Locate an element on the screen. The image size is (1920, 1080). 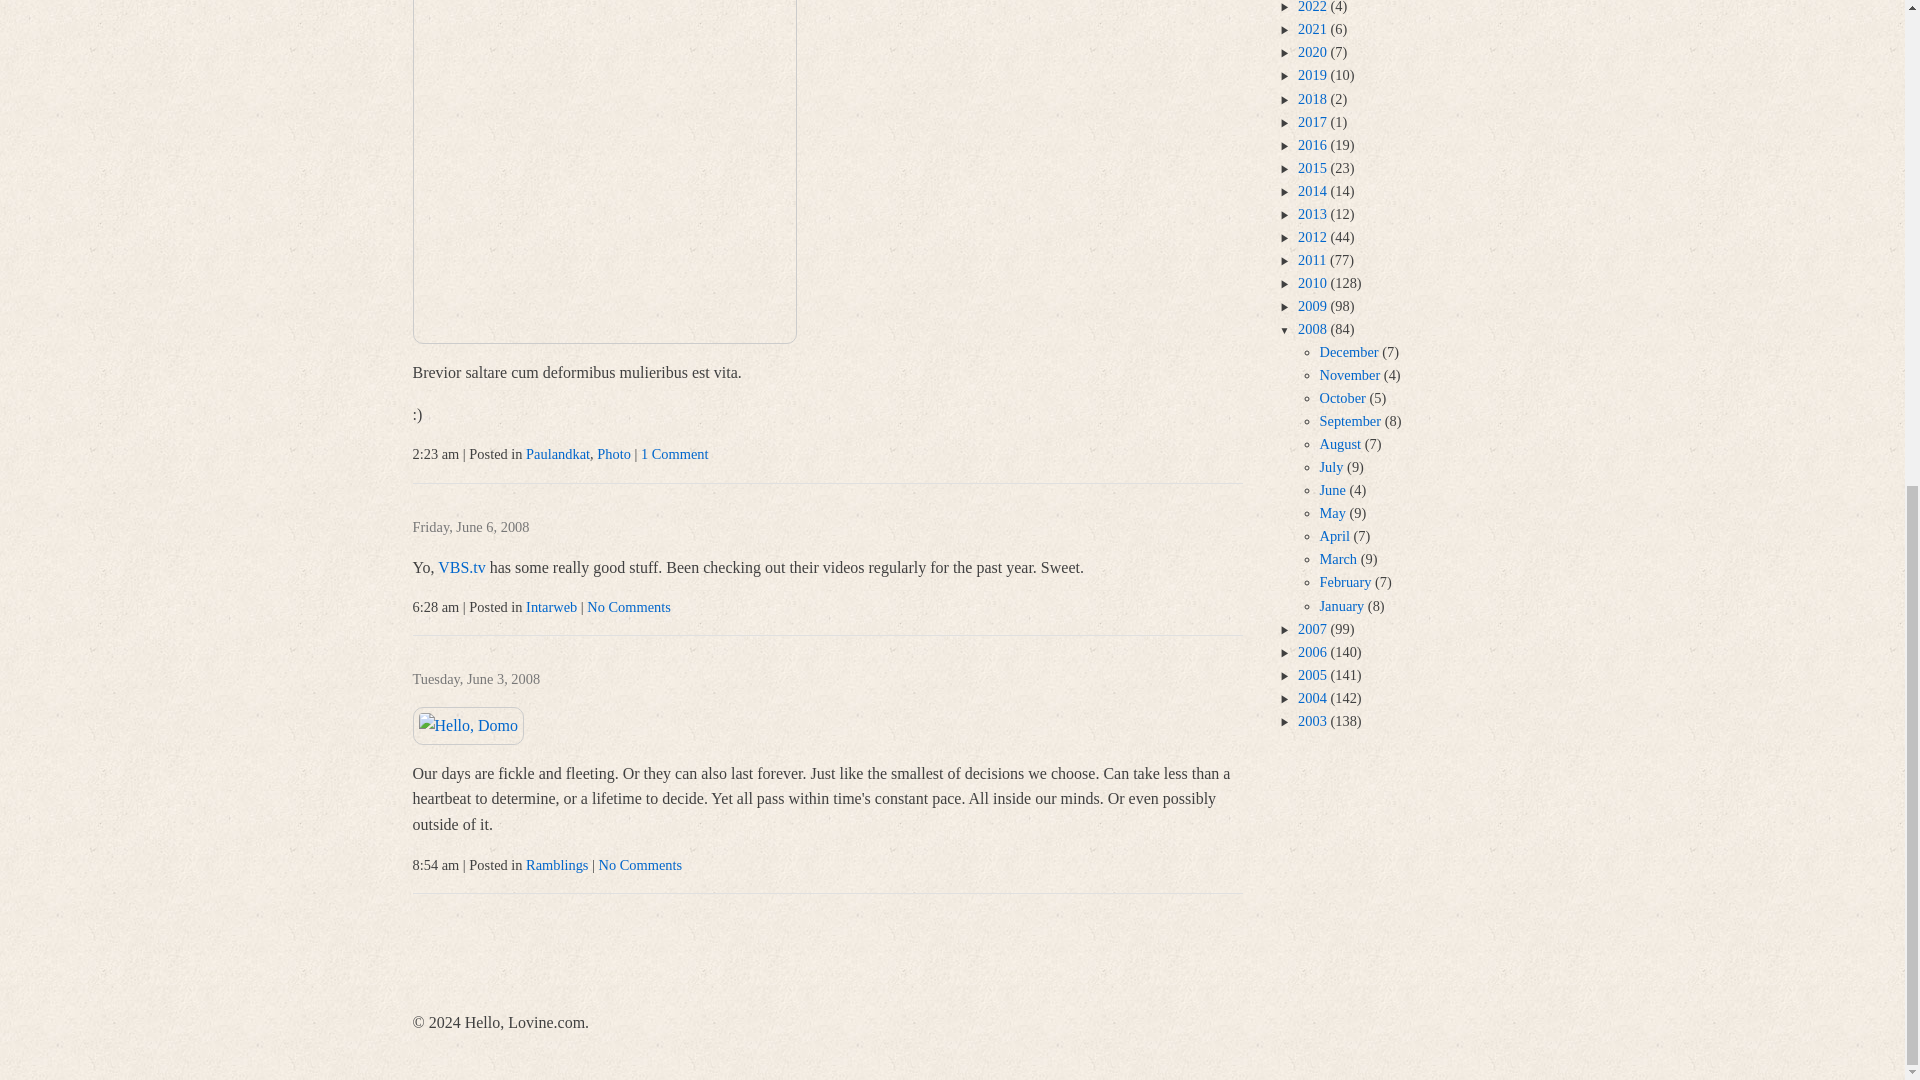
No Comments is located at coordinates (628, 606).